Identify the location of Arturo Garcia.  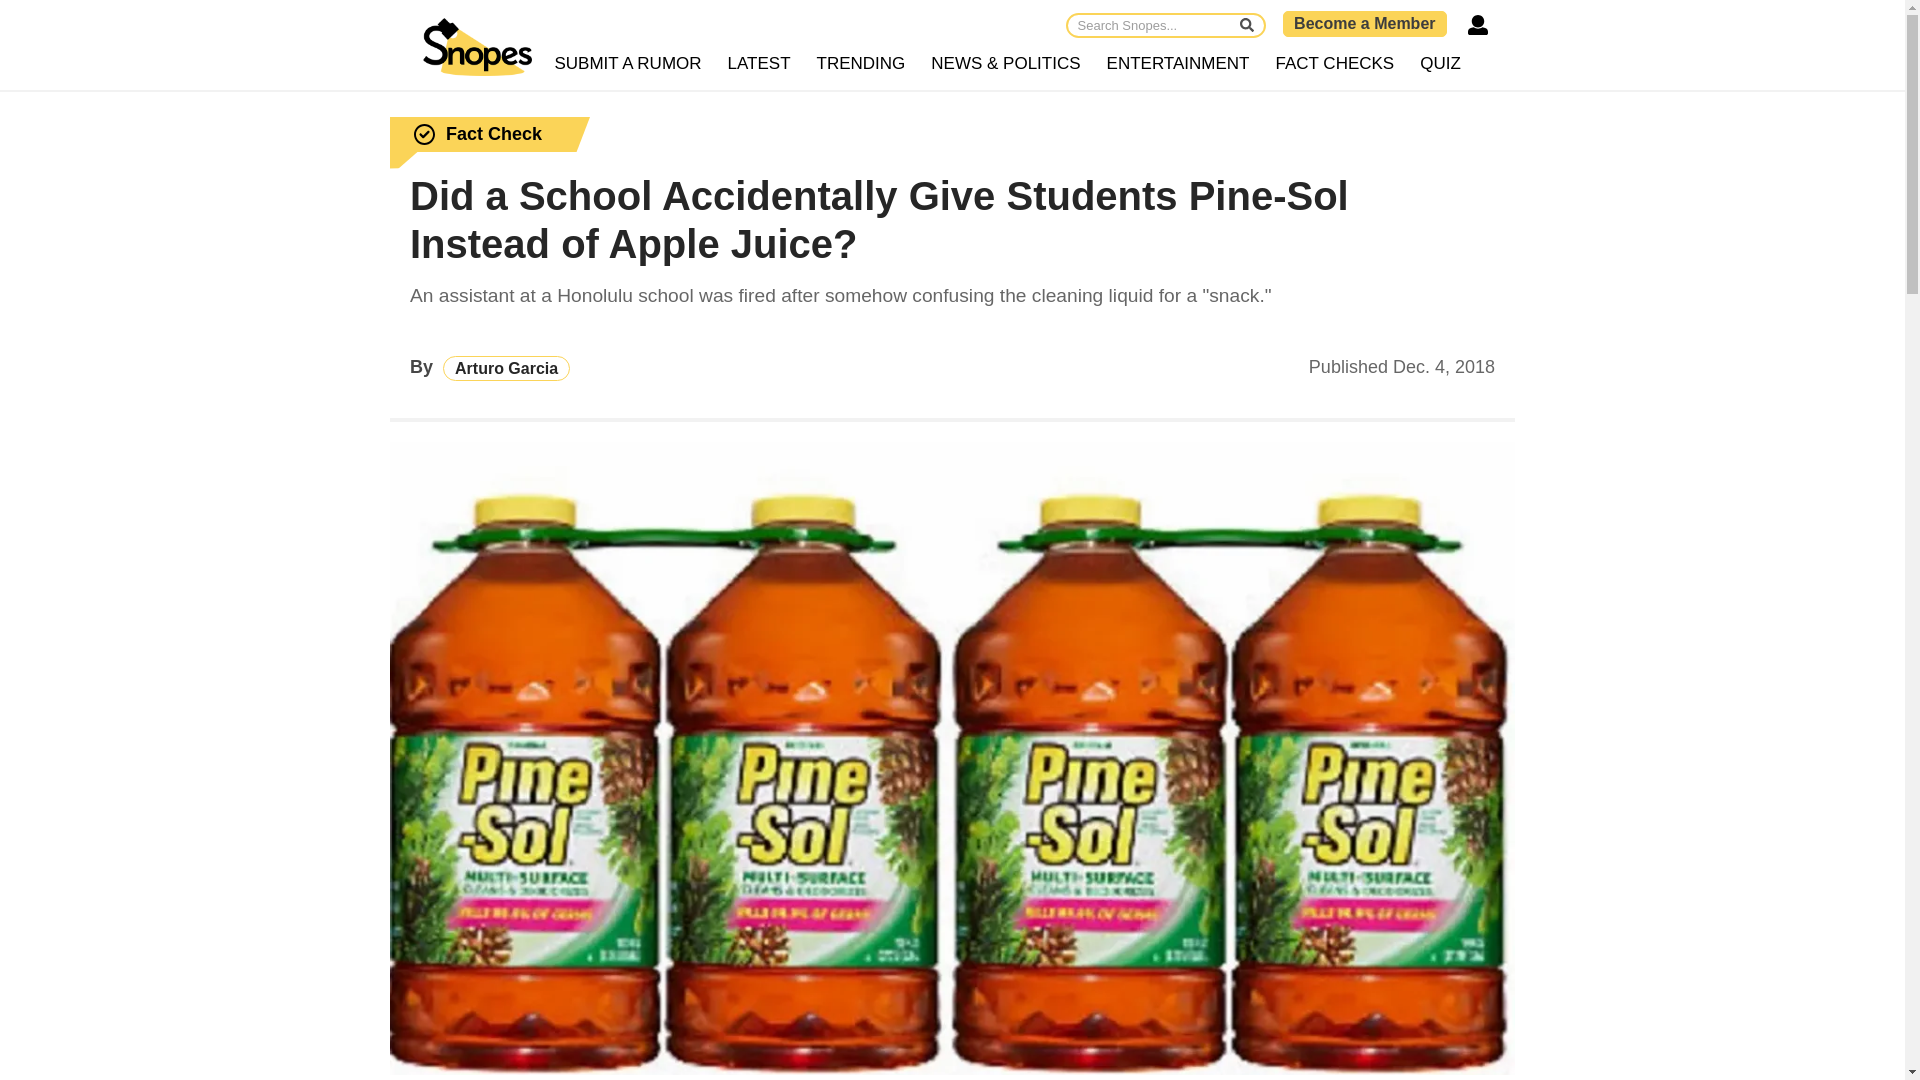
(506, 368).